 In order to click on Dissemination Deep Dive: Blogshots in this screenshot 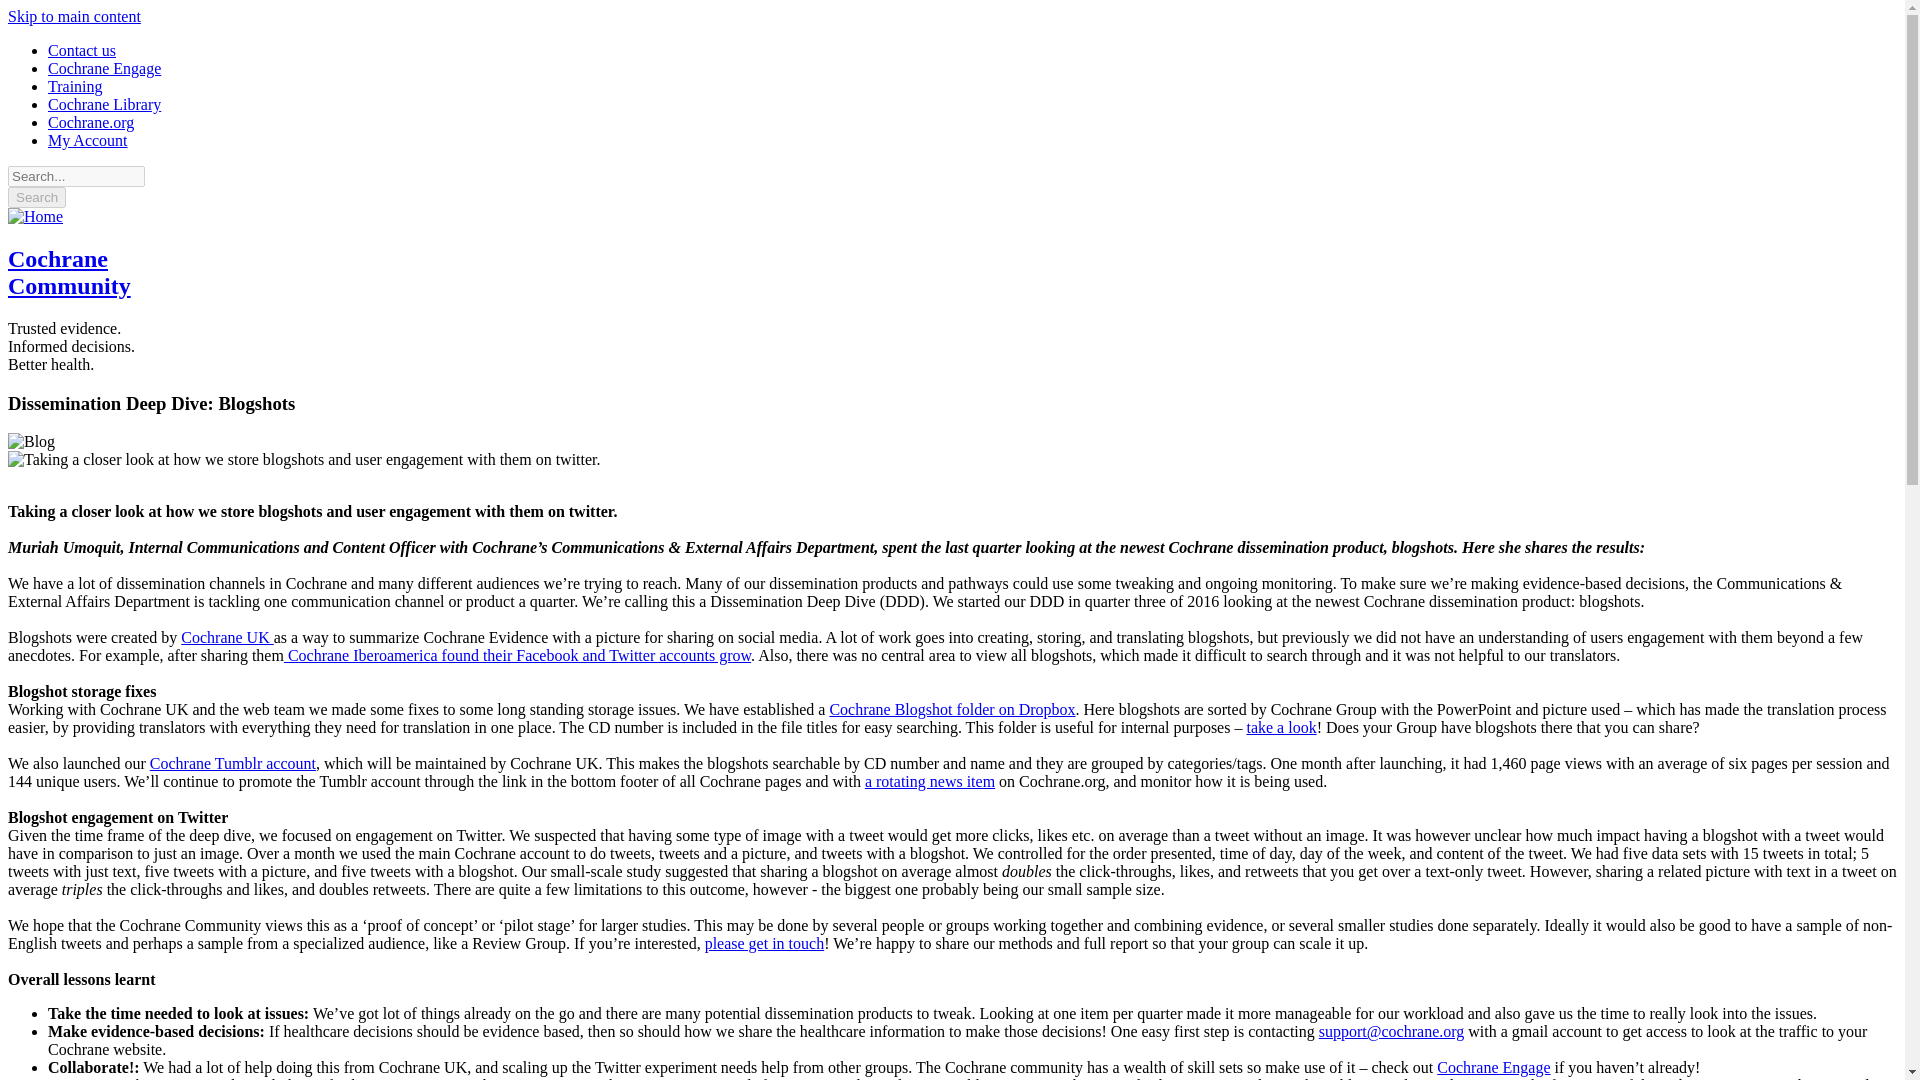, I will do `click(304, 460)`.